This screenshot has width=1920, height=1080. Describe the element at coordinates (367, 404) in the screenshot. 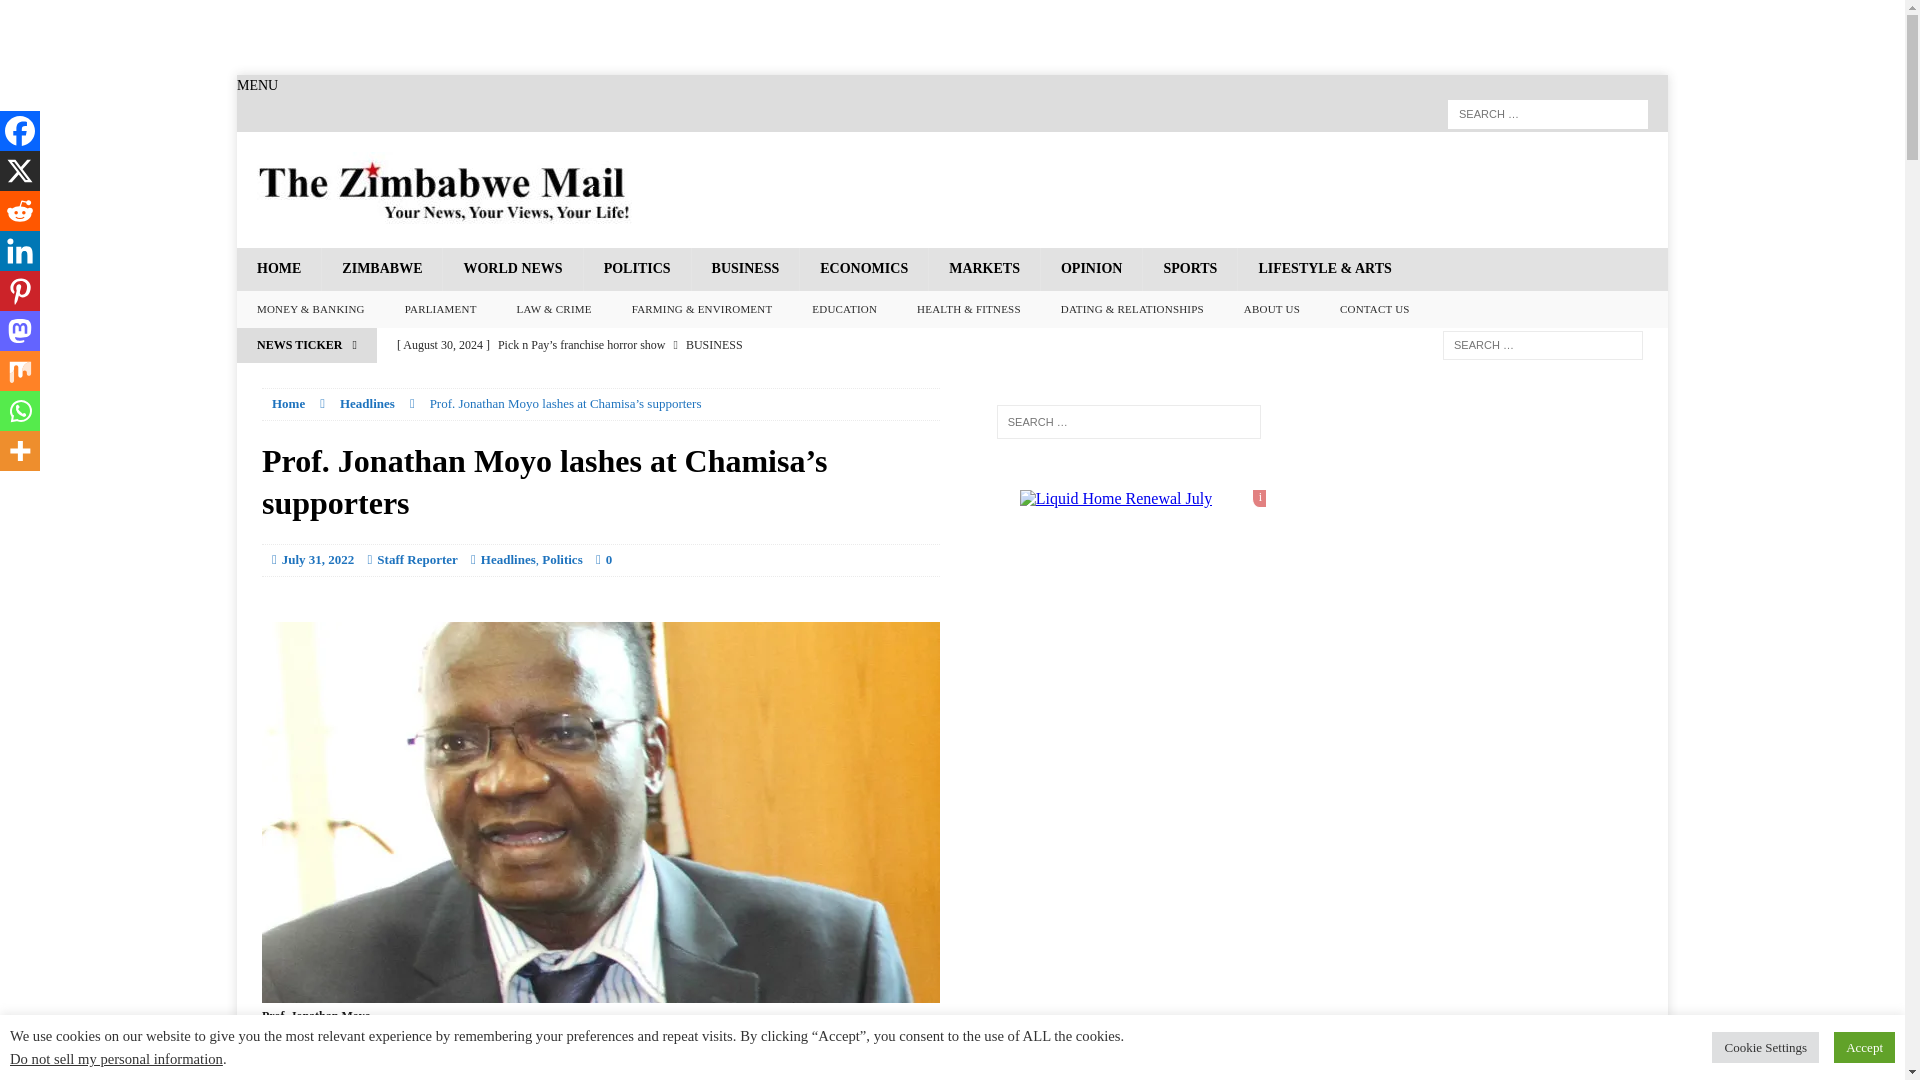

I see `Headlines` at that location.